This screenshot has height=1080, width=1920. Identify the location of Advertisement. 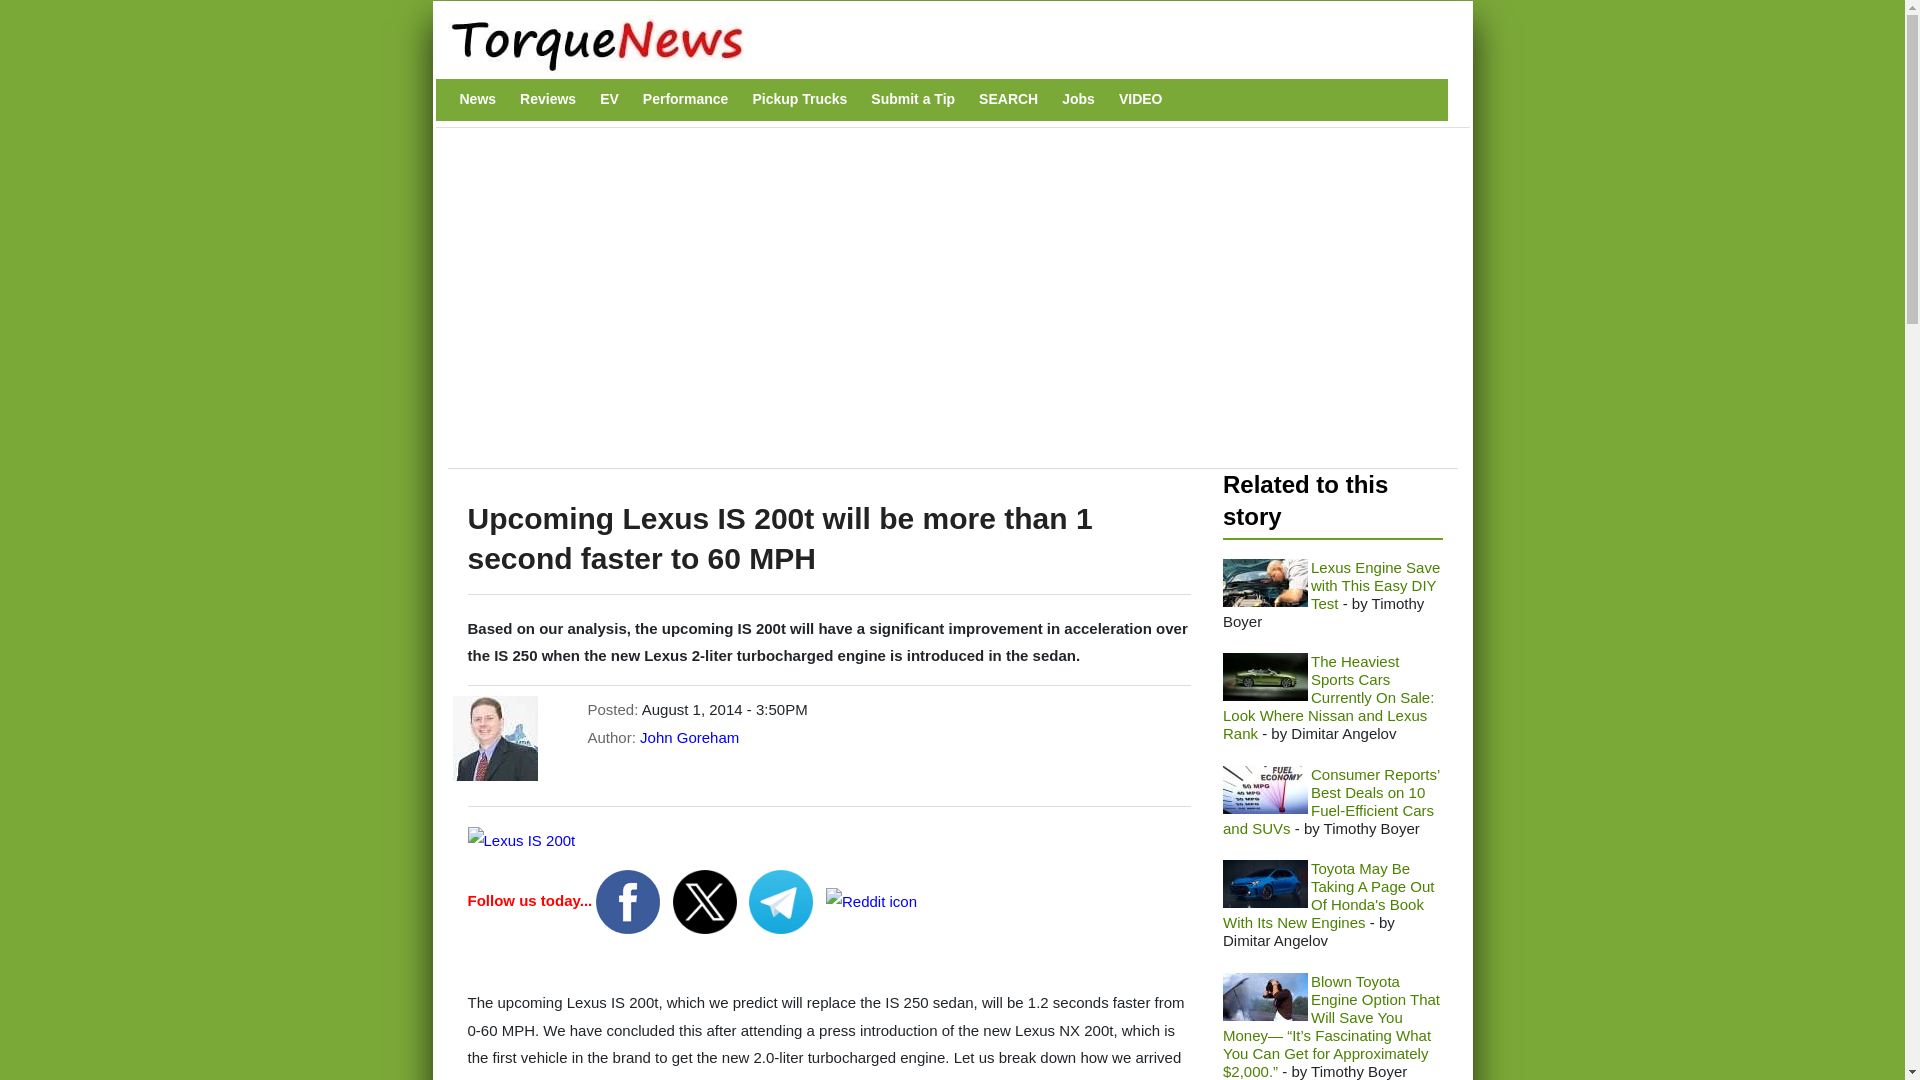
(823, 308).